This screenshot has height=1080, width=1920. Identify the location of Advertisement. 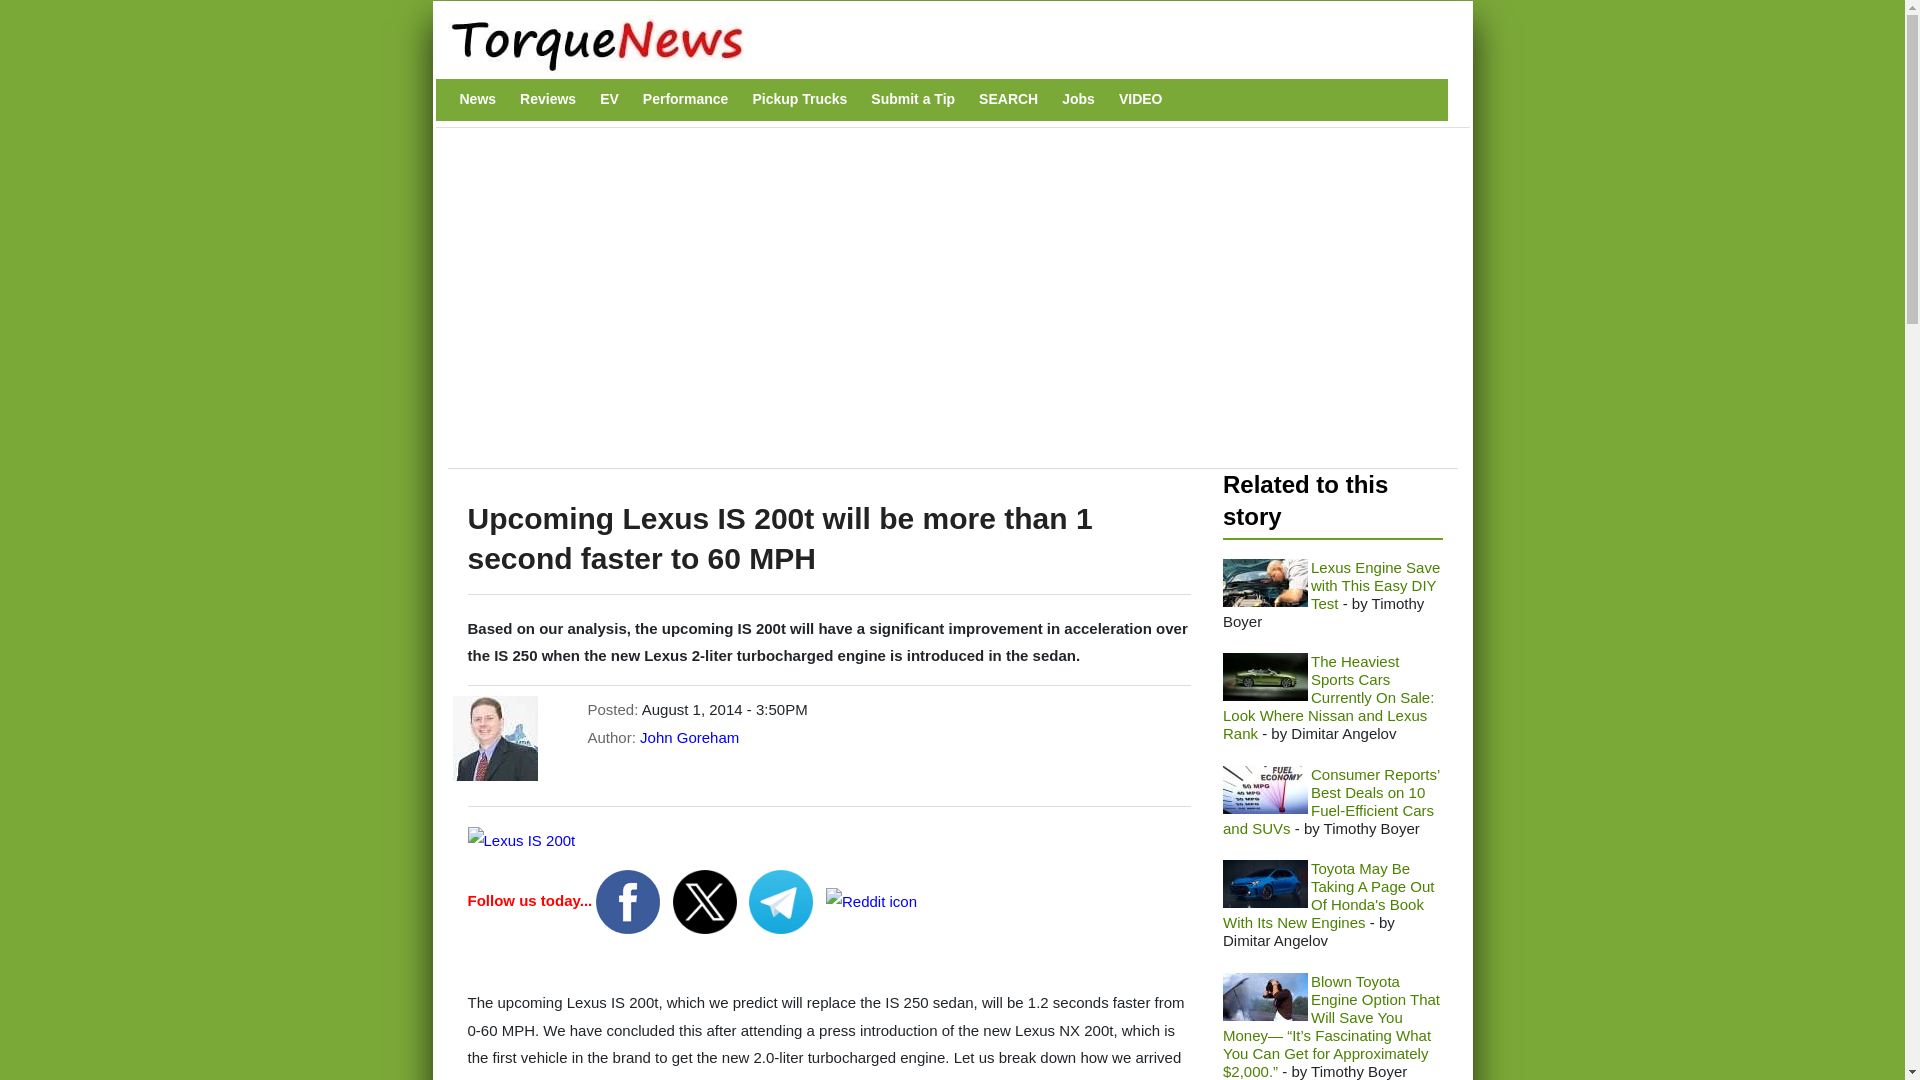
(823, 308).